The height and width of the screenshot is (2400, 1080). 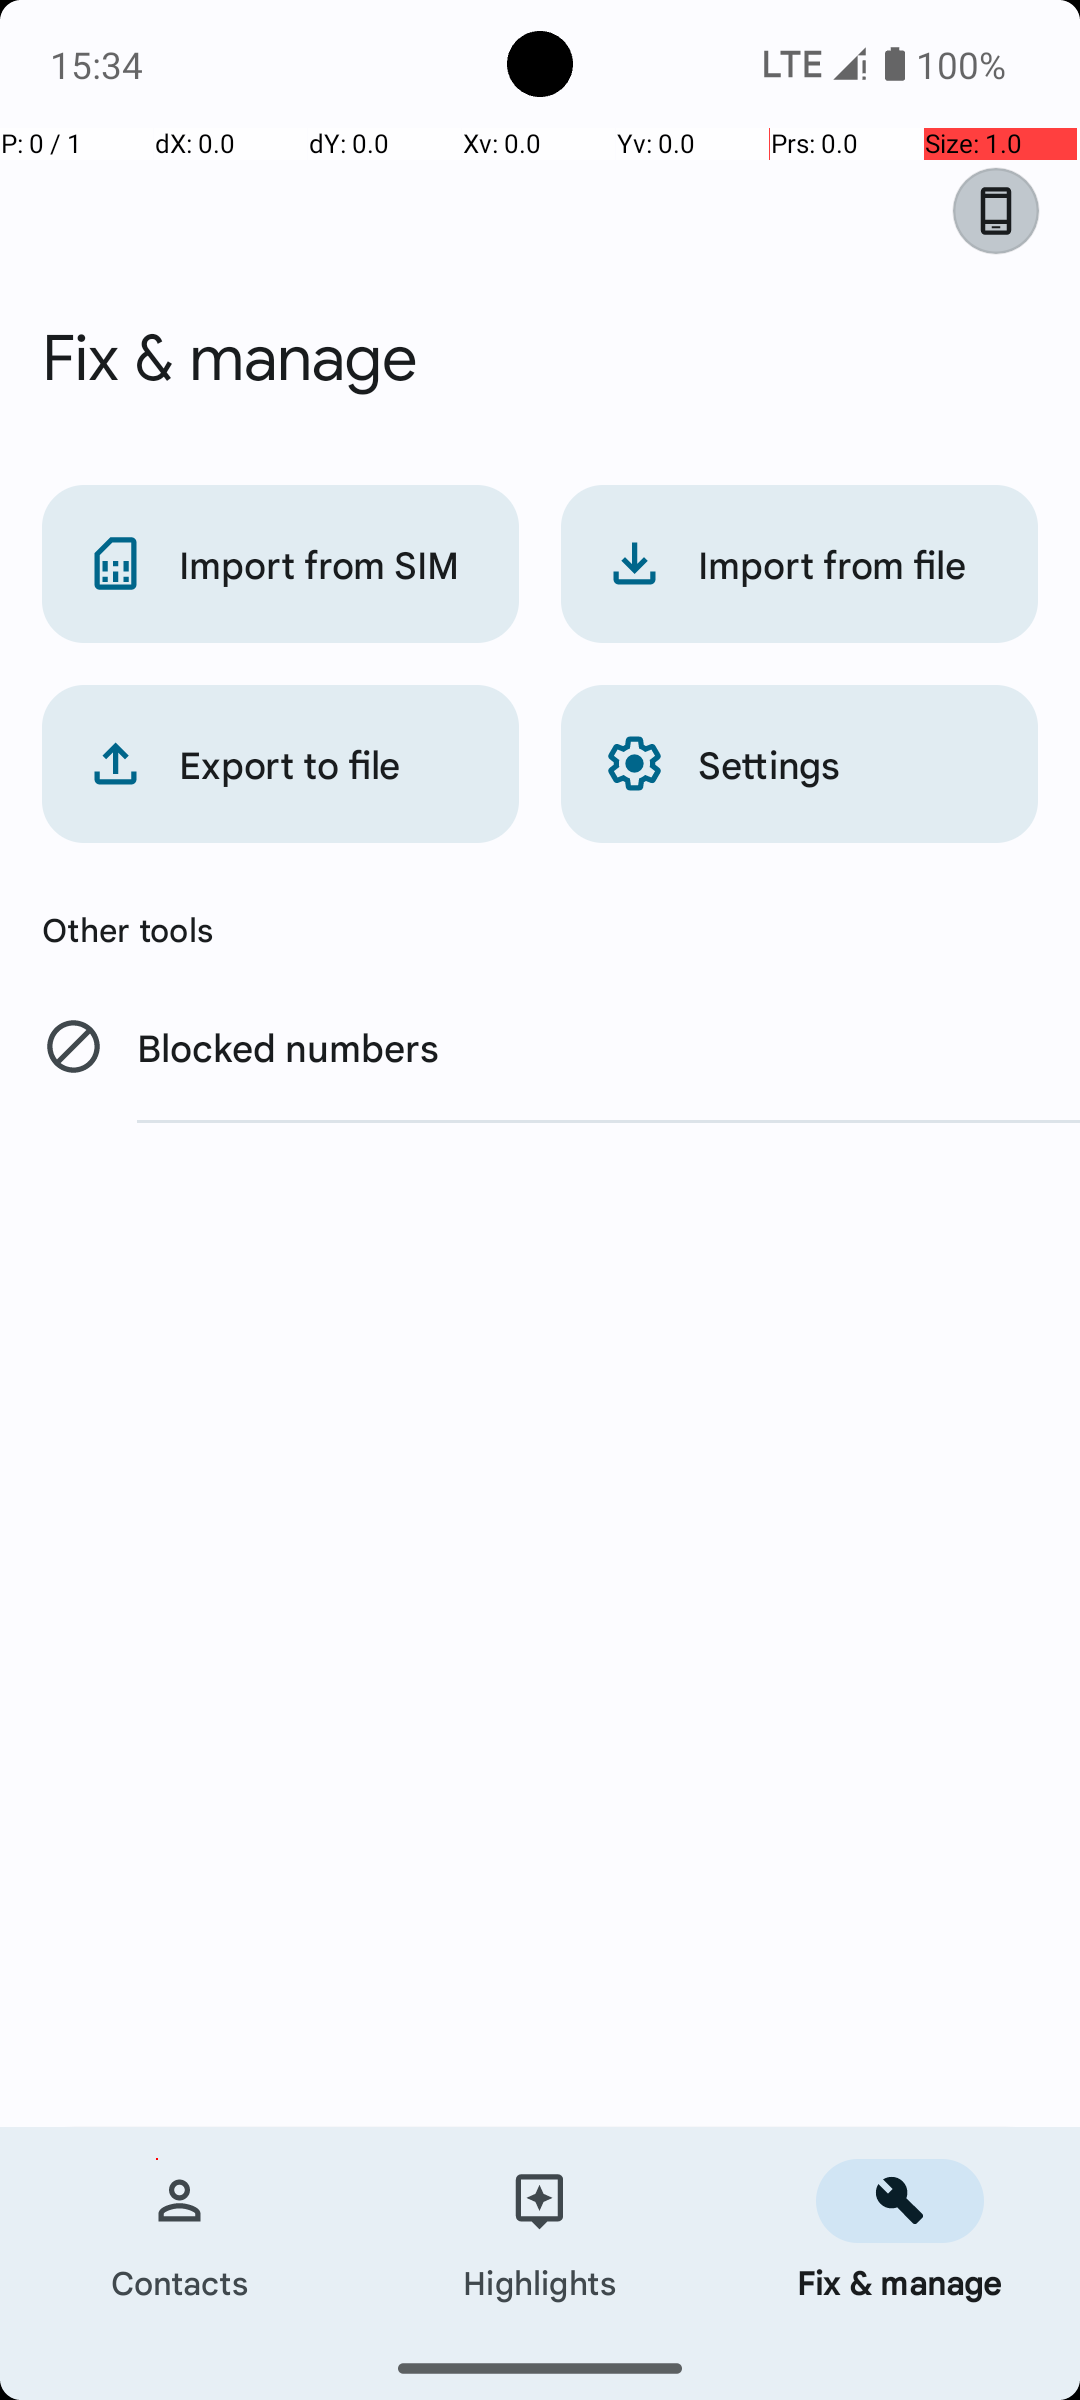 What do you see at coordinates (540, 929) in the screenshot?
I see `Other tools` at bounding box center [540, 929].